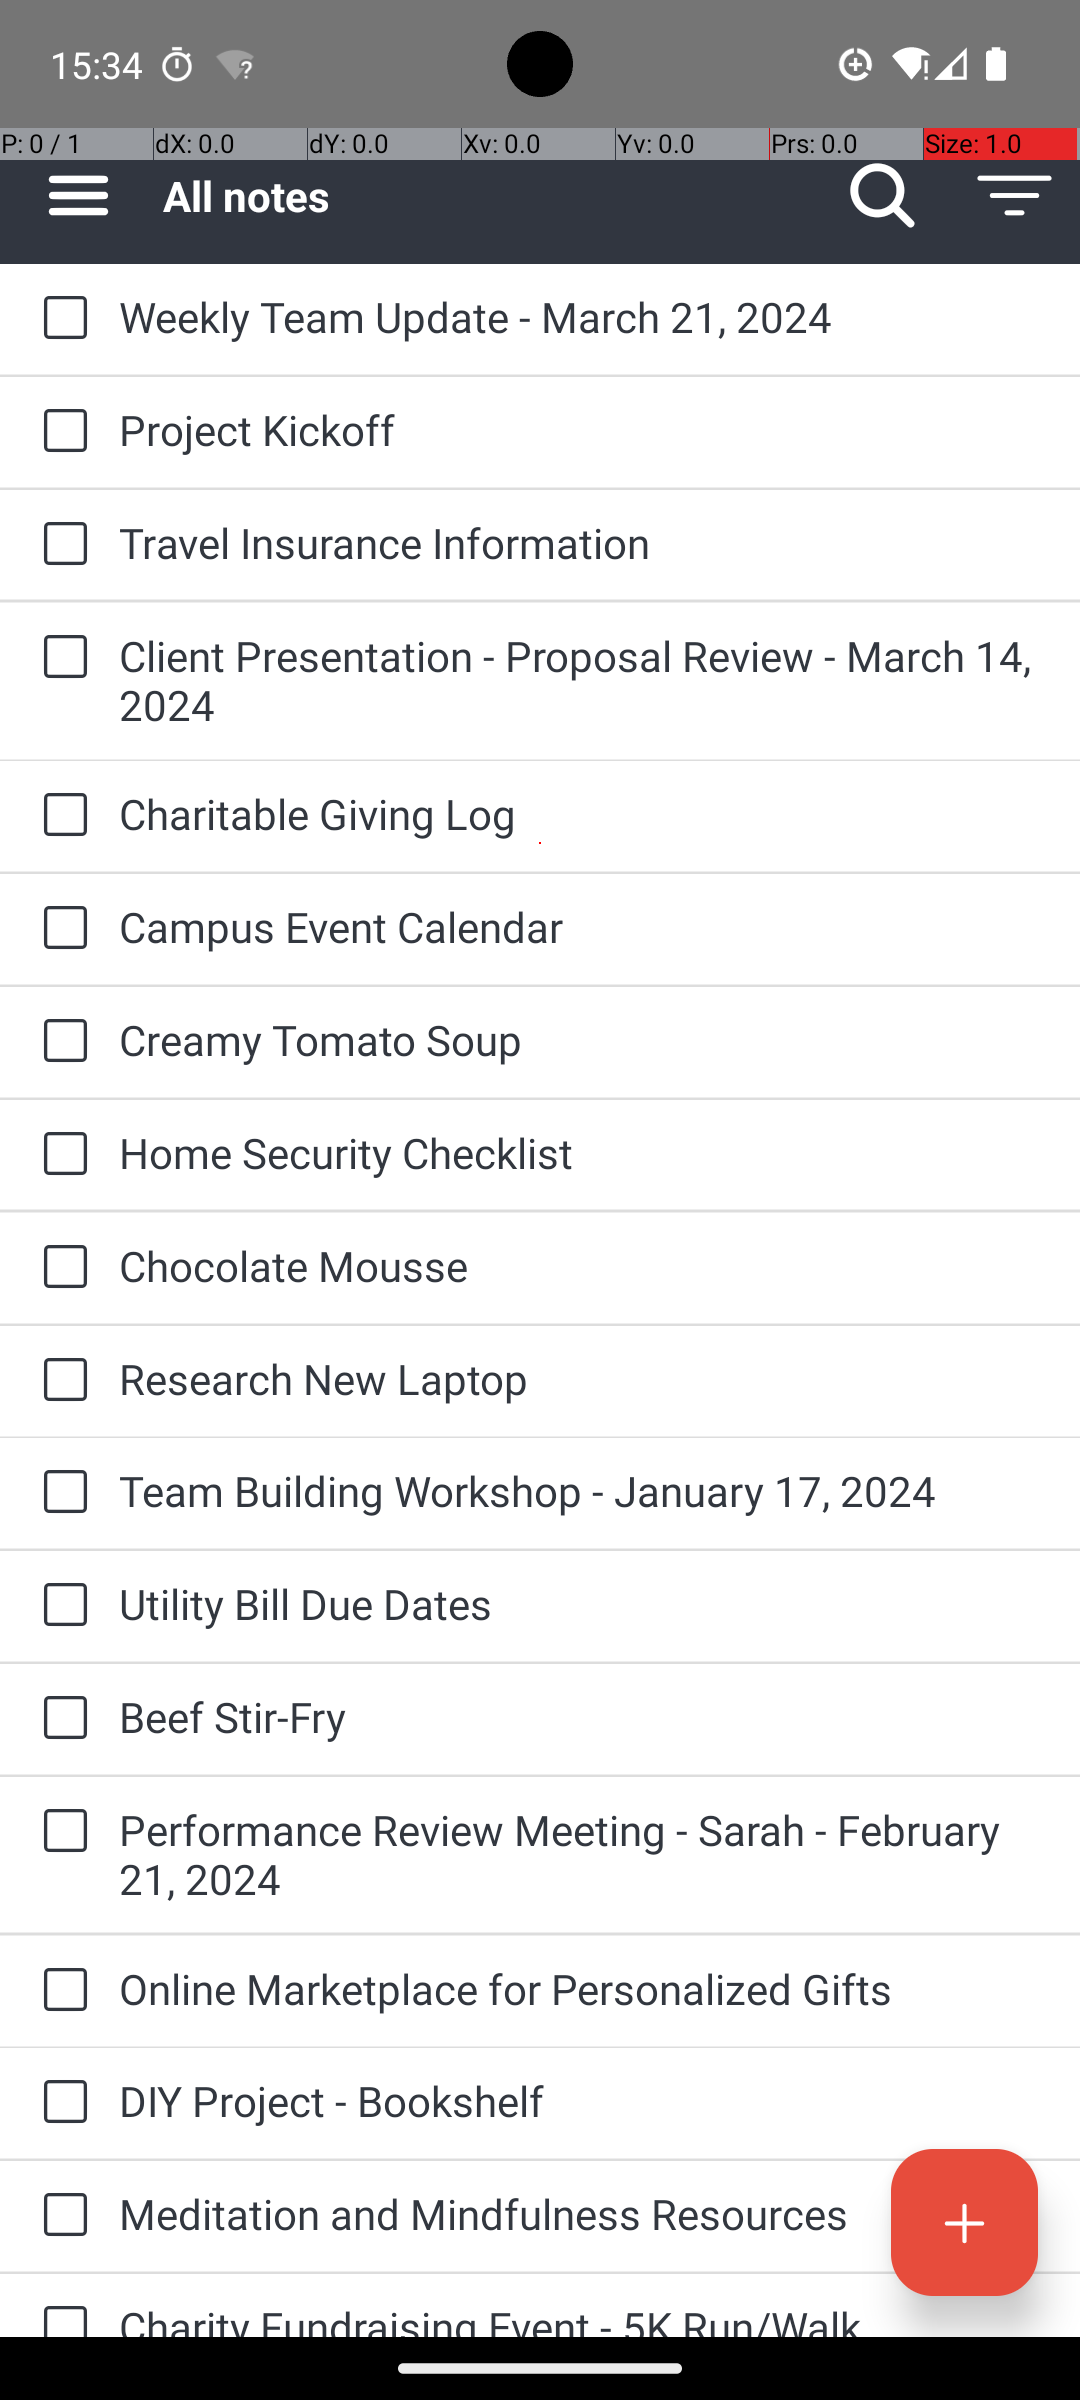  What do you see at coordinates (60, 1155) in the screenshot?
I see `to-do: Home Security Checklist` at bounding box center [60, 1155].